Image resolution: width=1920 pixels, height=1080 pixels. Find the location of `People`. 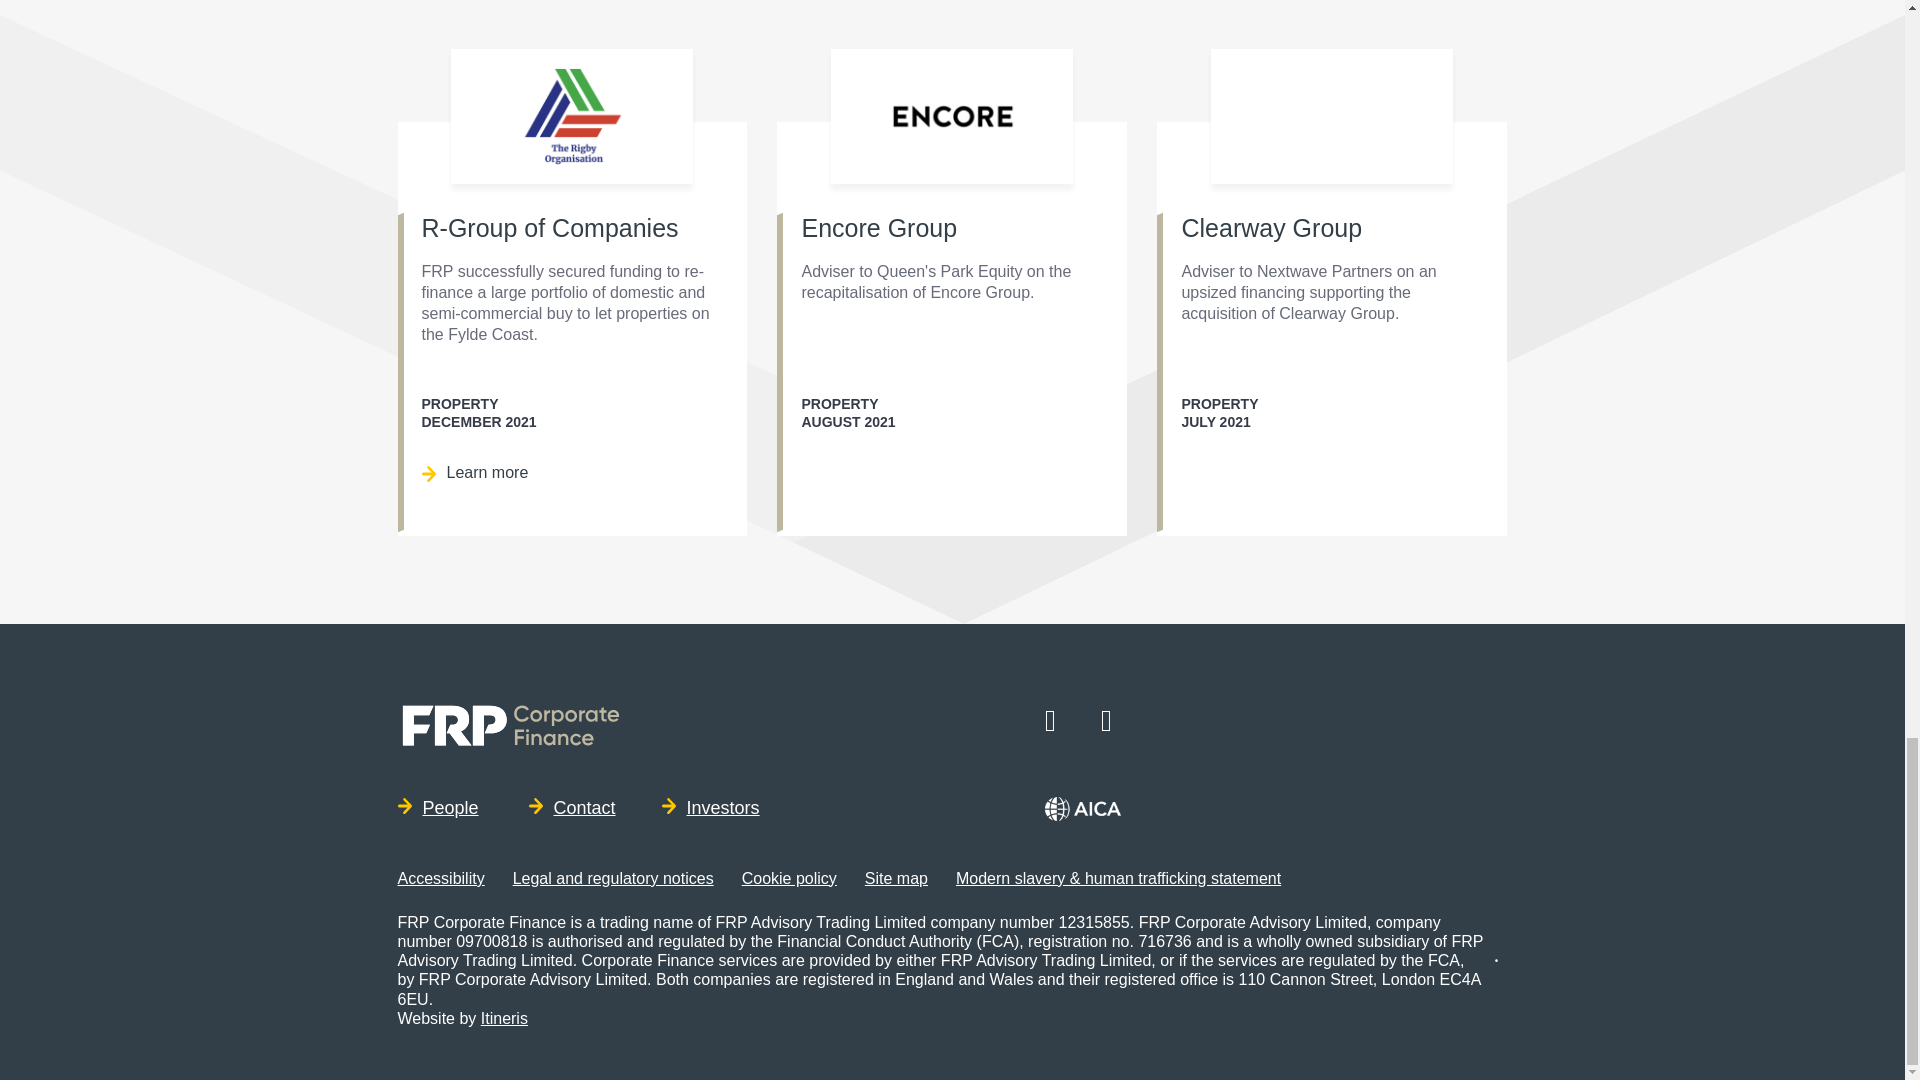

People is located at coordinates (440, 808).